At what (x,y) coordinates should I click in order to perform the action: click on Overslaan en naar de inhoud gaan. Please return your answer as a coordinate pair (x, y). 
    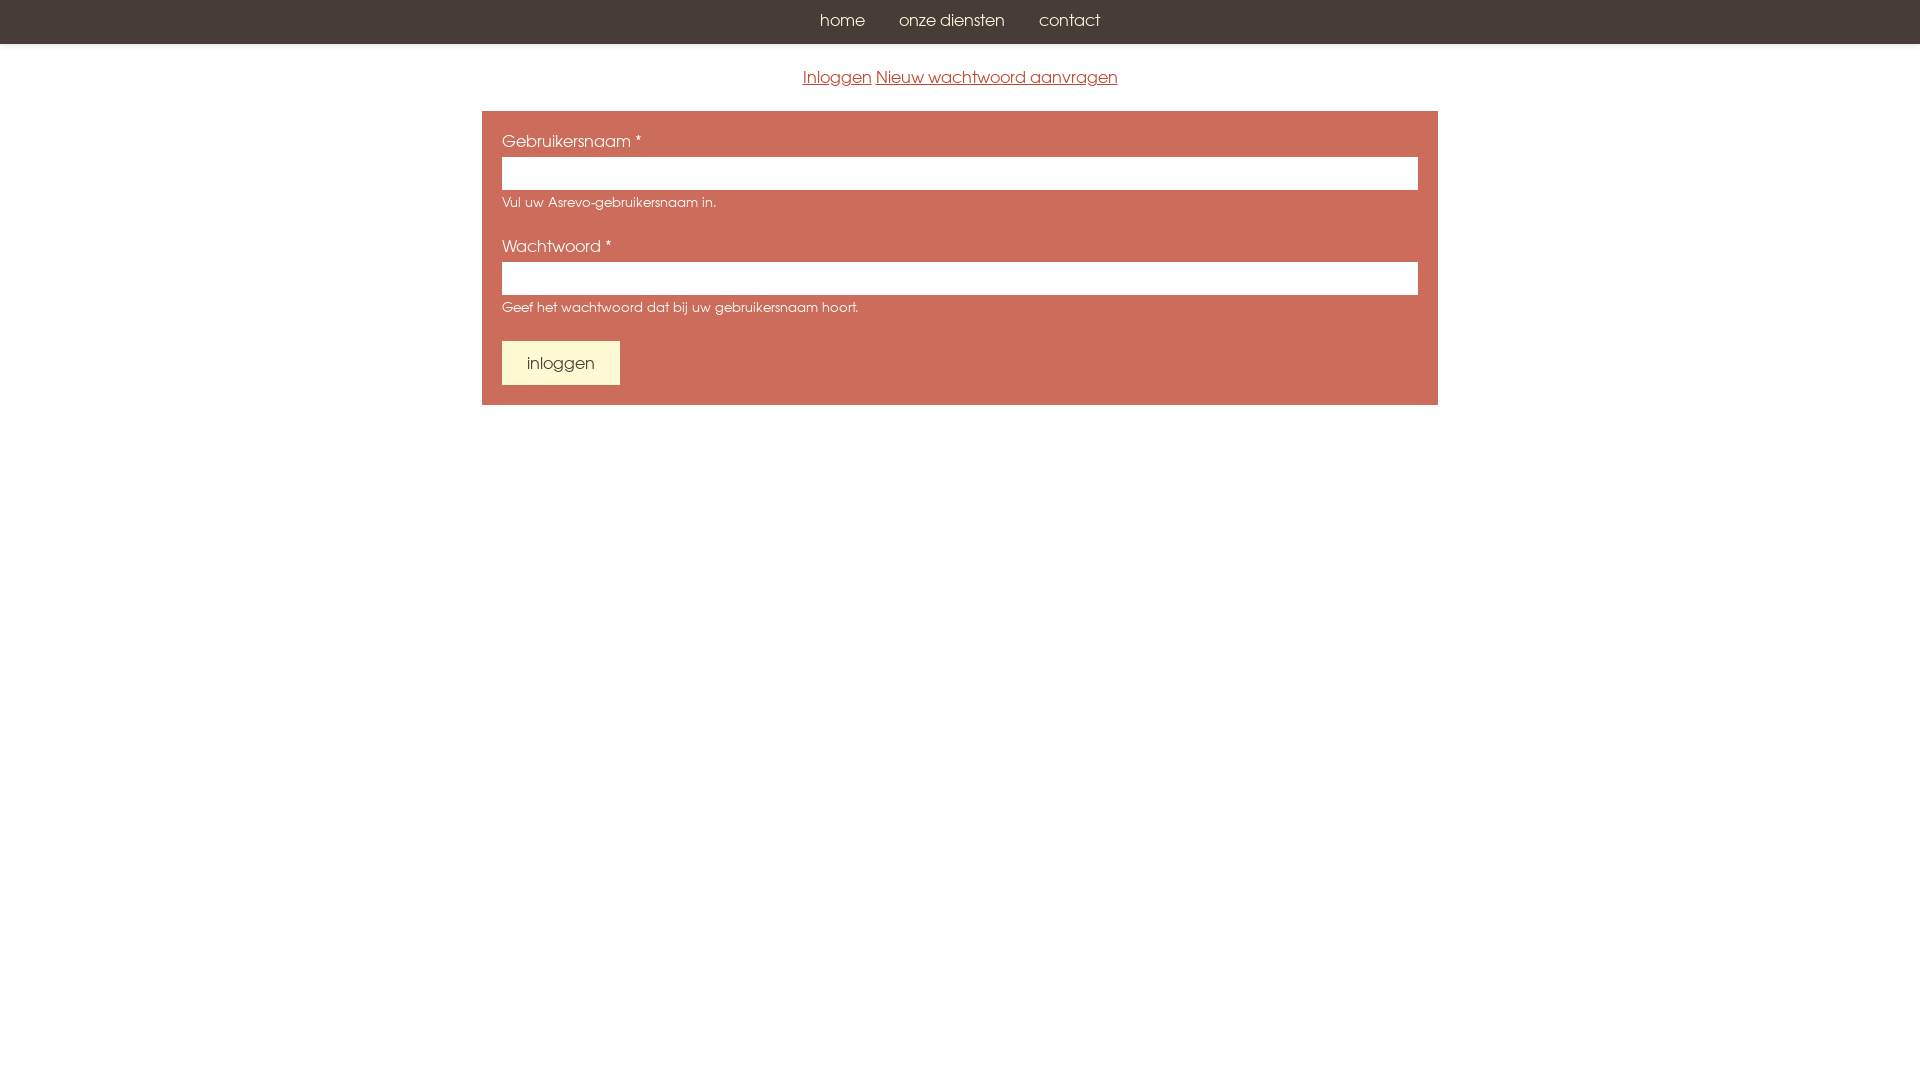
    Looking at the image, I should click on (137, 0).